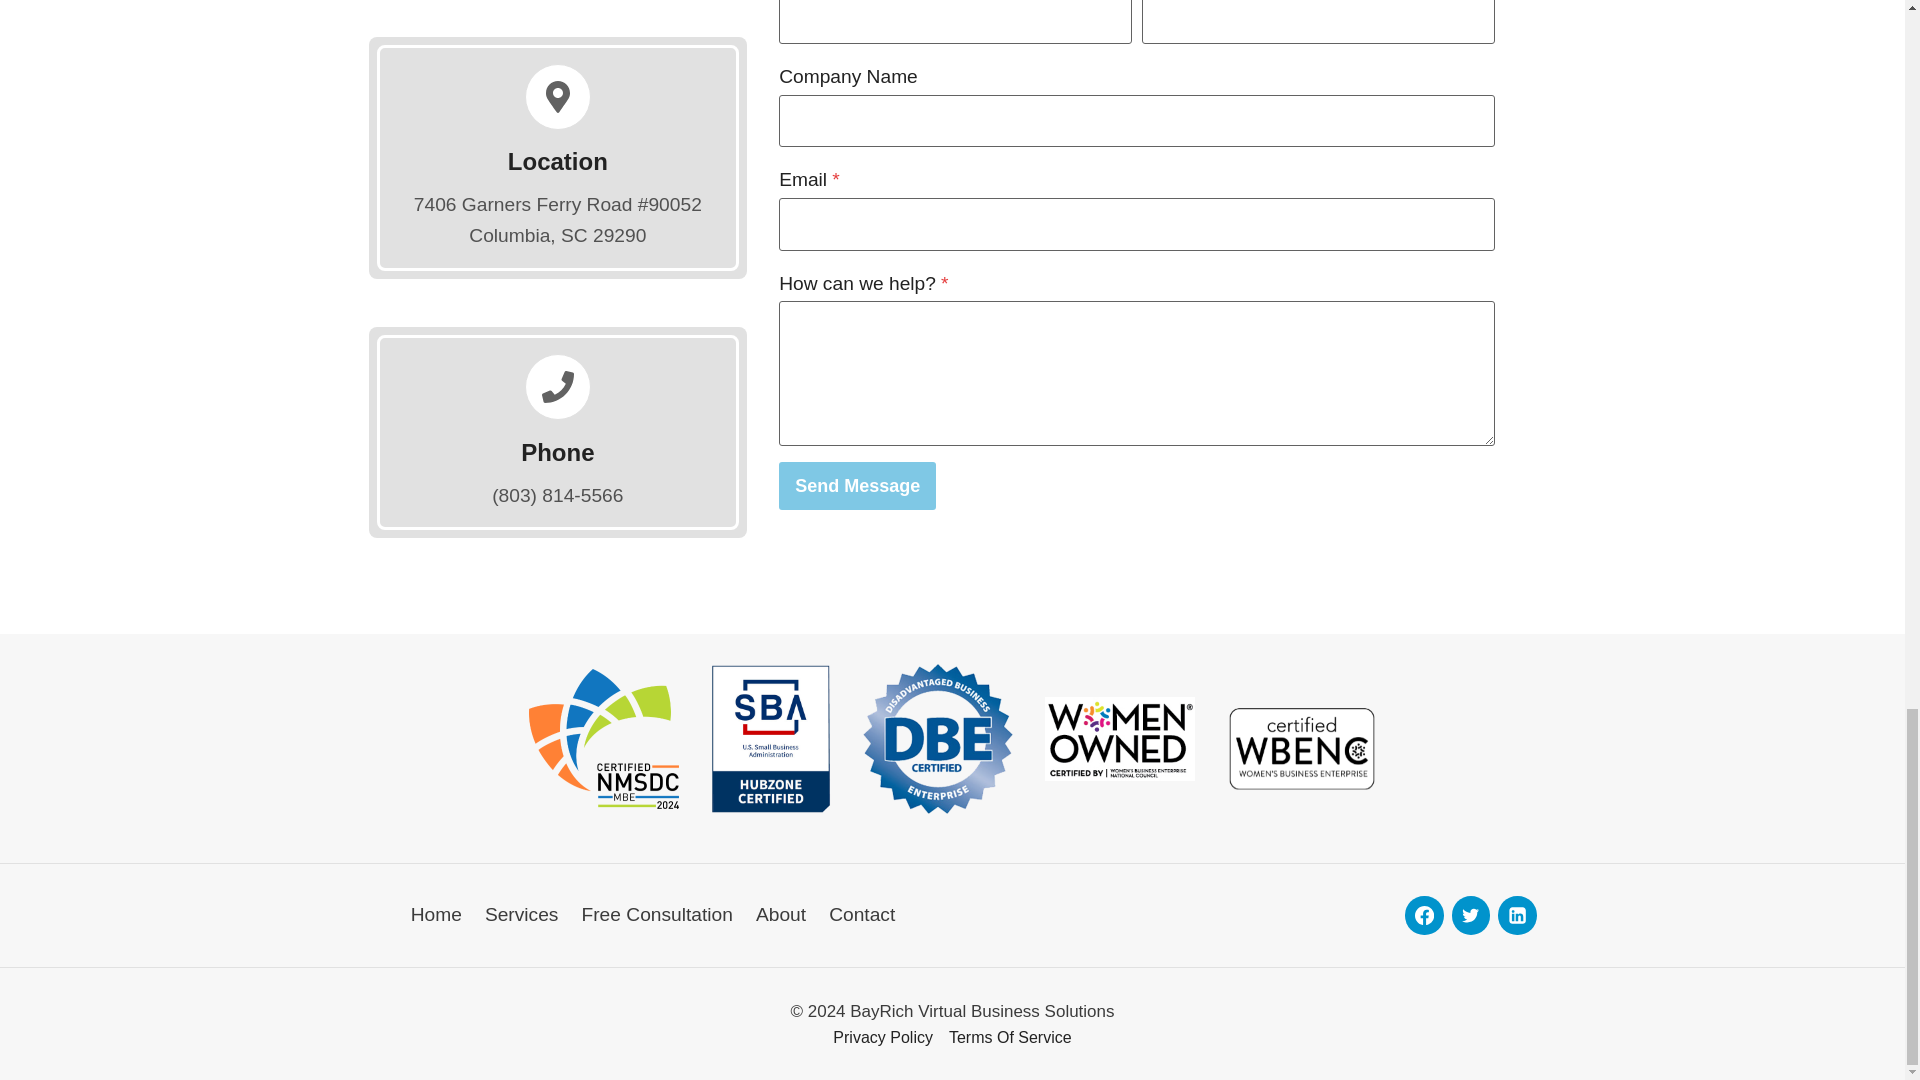  Describe the element at coordinates (862, 915) in the screenshot. I see `Contact` at that location.